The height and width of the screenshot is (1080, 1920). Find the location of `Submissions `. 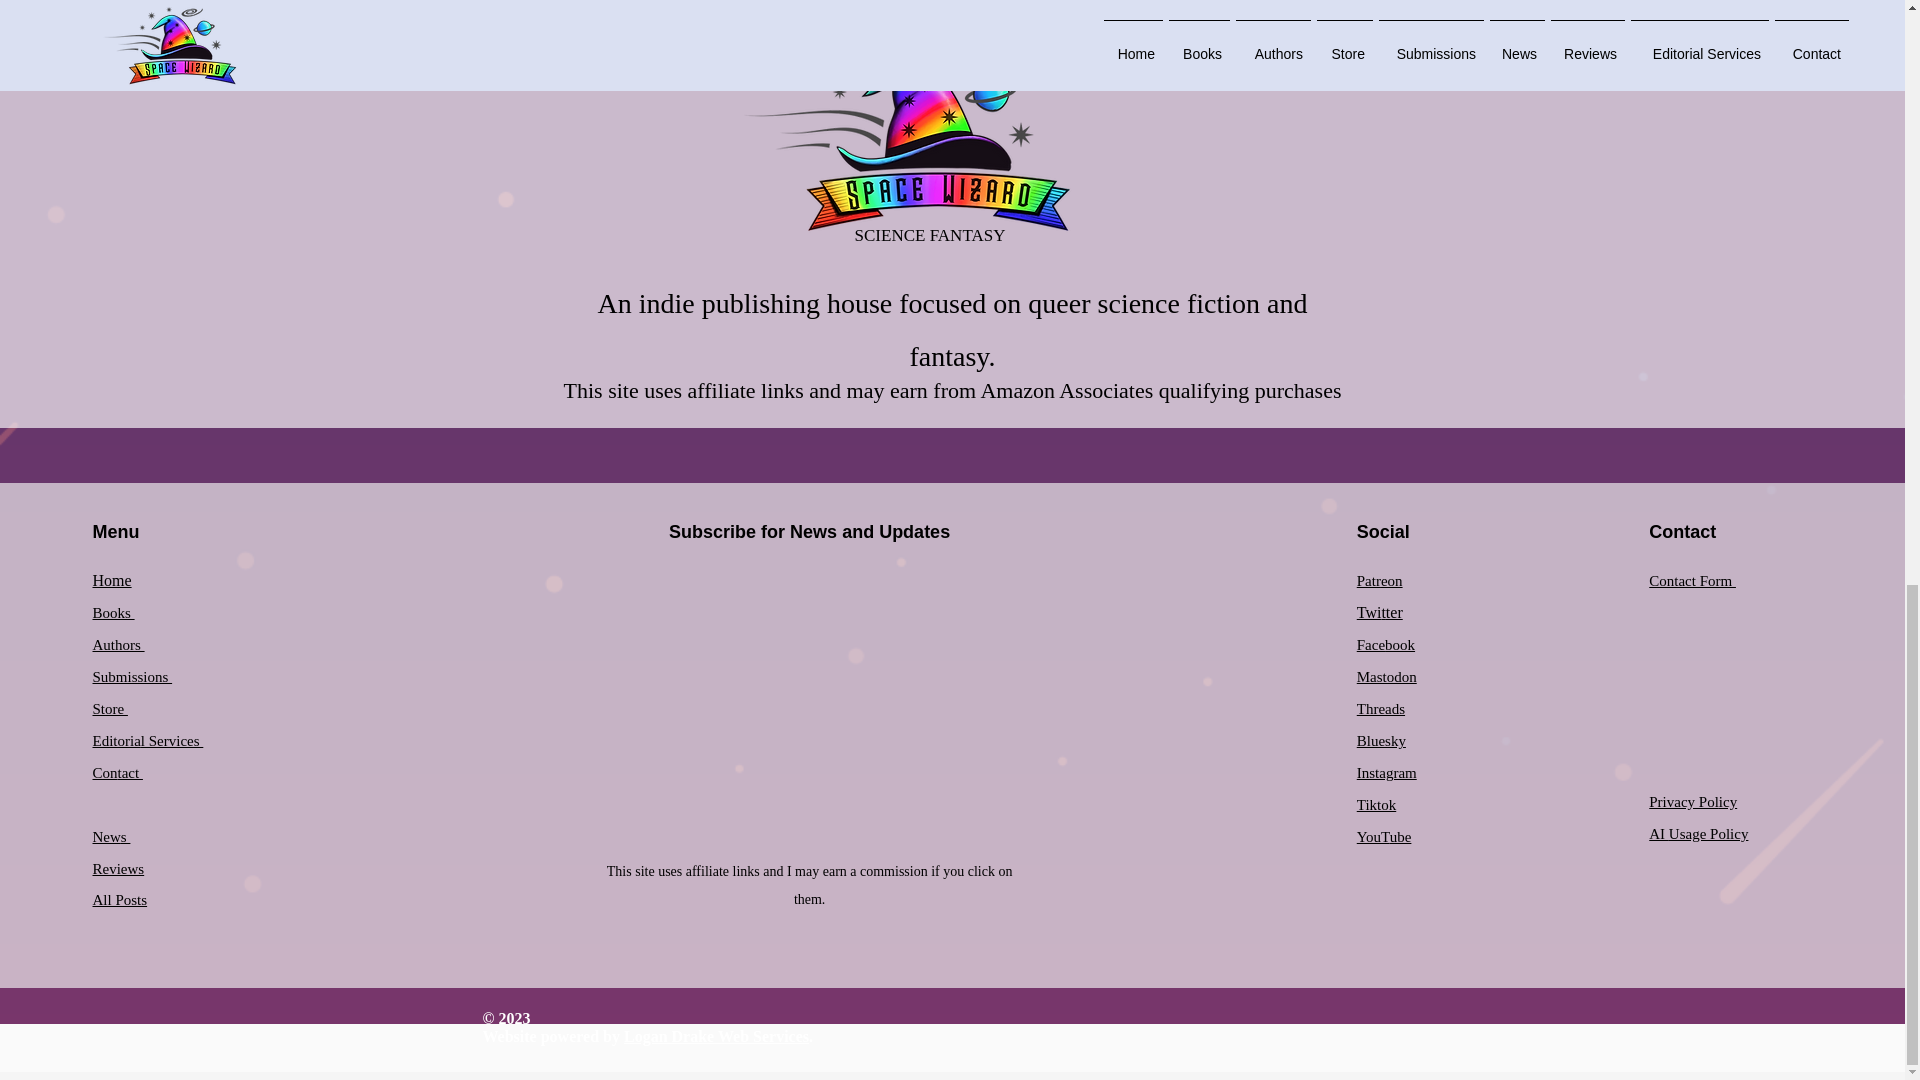

Submissions  is located at coordinates (132, 676).